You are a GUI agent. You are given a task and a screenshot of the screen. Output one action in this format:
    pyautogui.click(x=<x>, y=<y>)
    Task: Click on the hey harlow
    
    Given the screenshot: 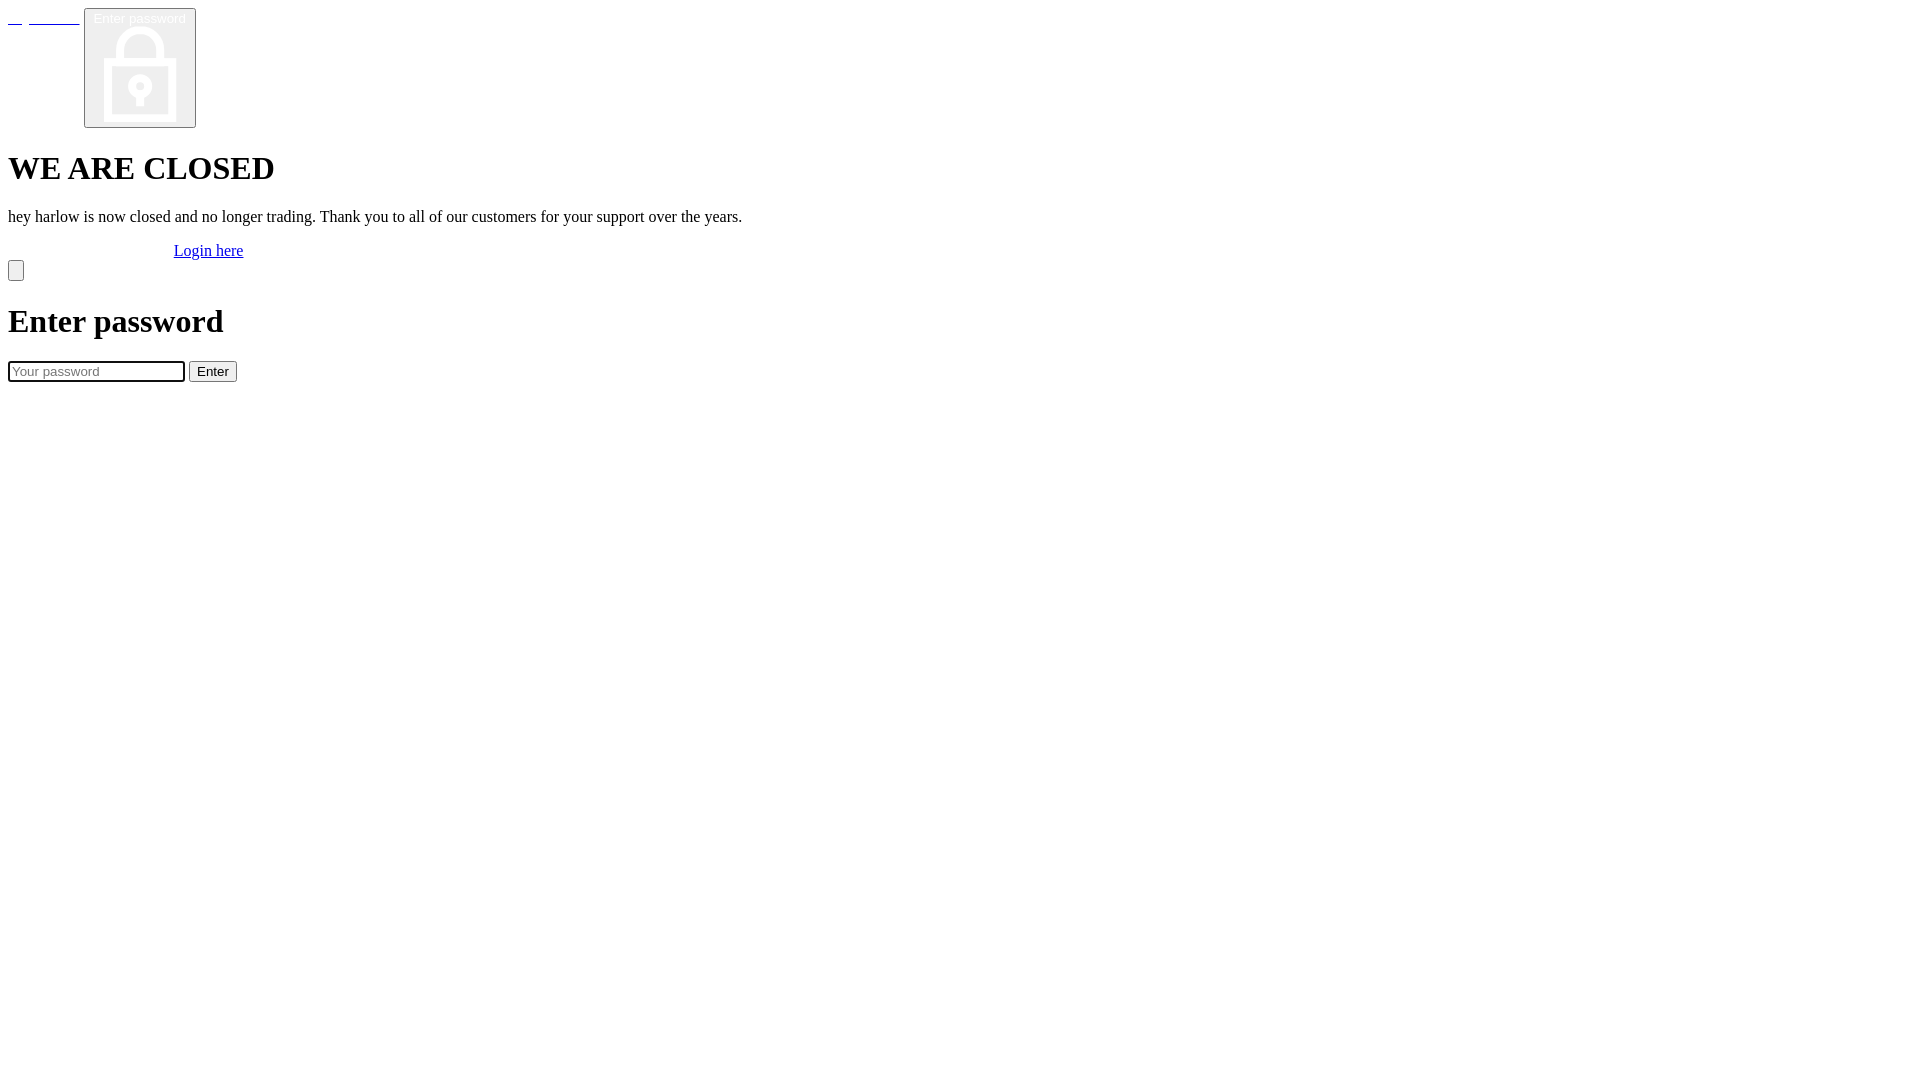 What is the action you would take?
    pyautogui.click(x=44, y=18)
    